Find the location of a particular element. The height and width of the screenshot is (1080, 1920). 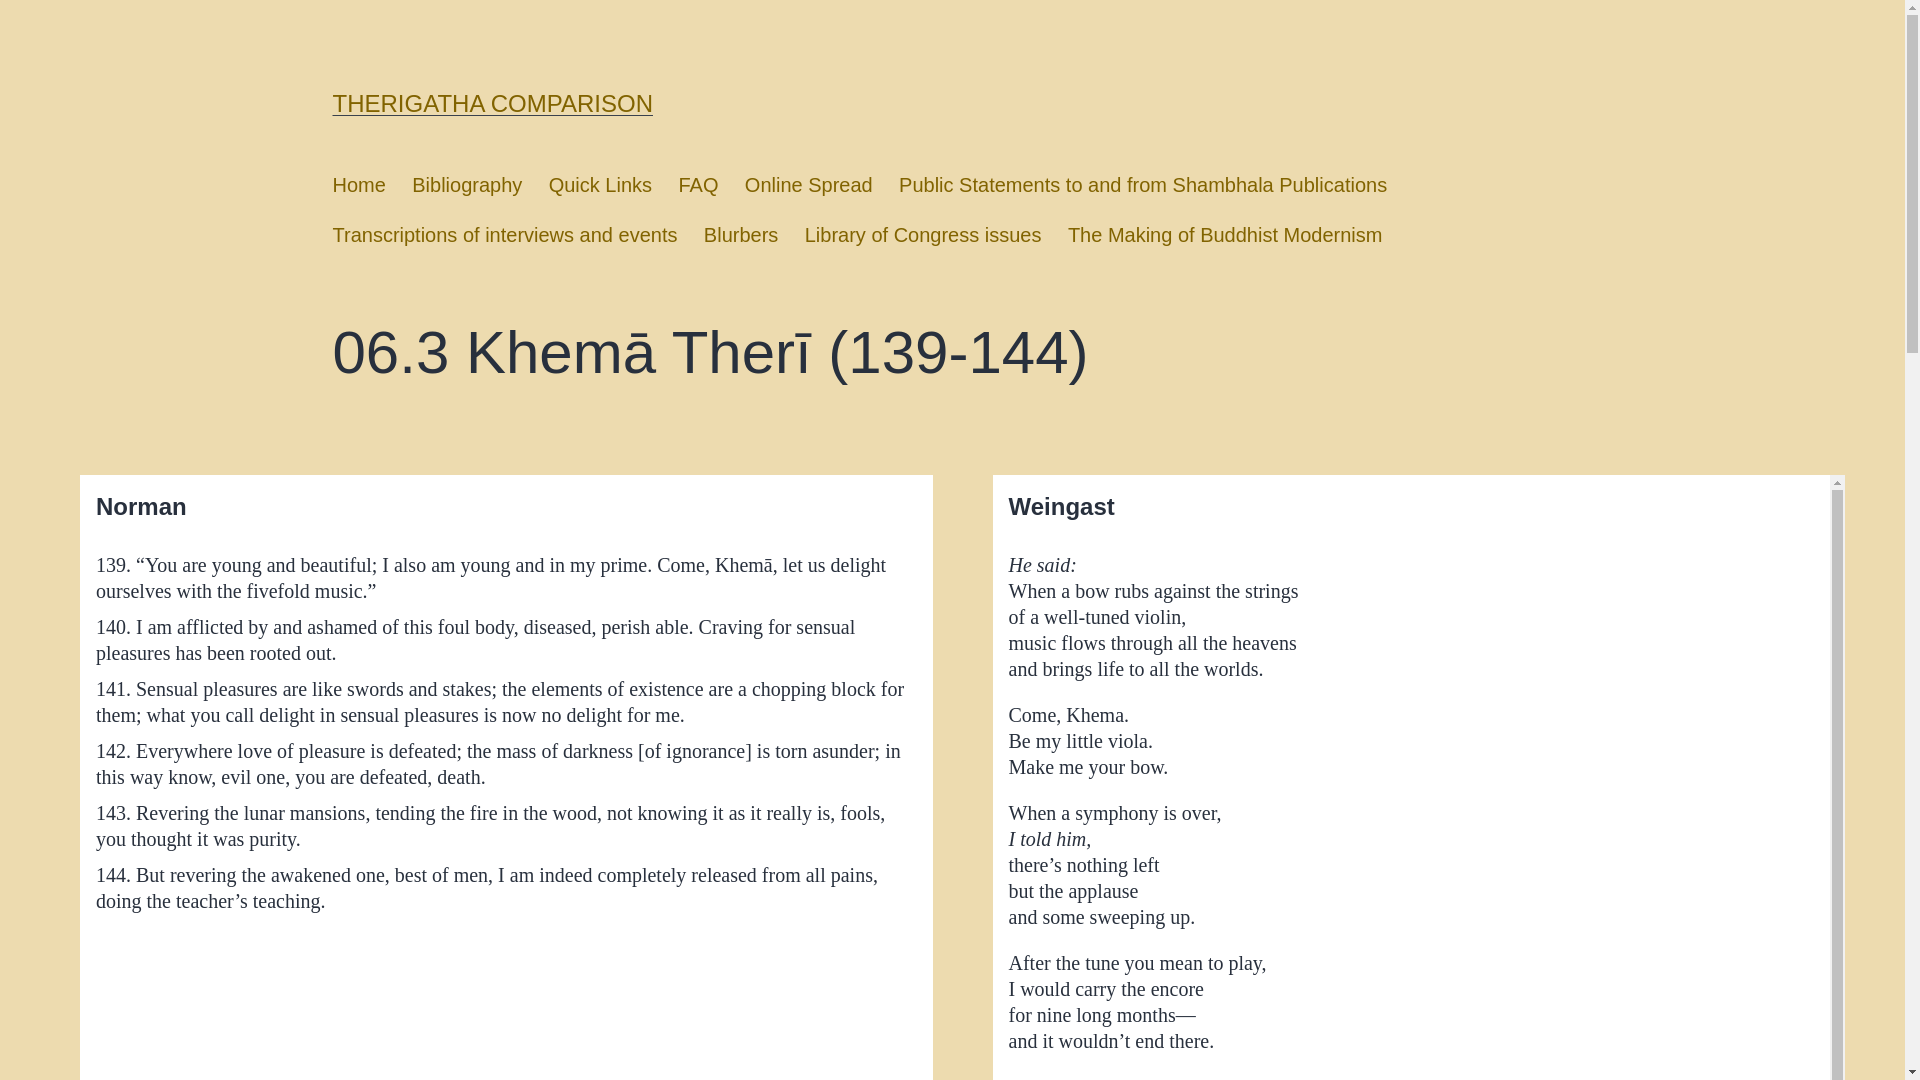

Library of Congress issues is located at coordinates (922, 235).